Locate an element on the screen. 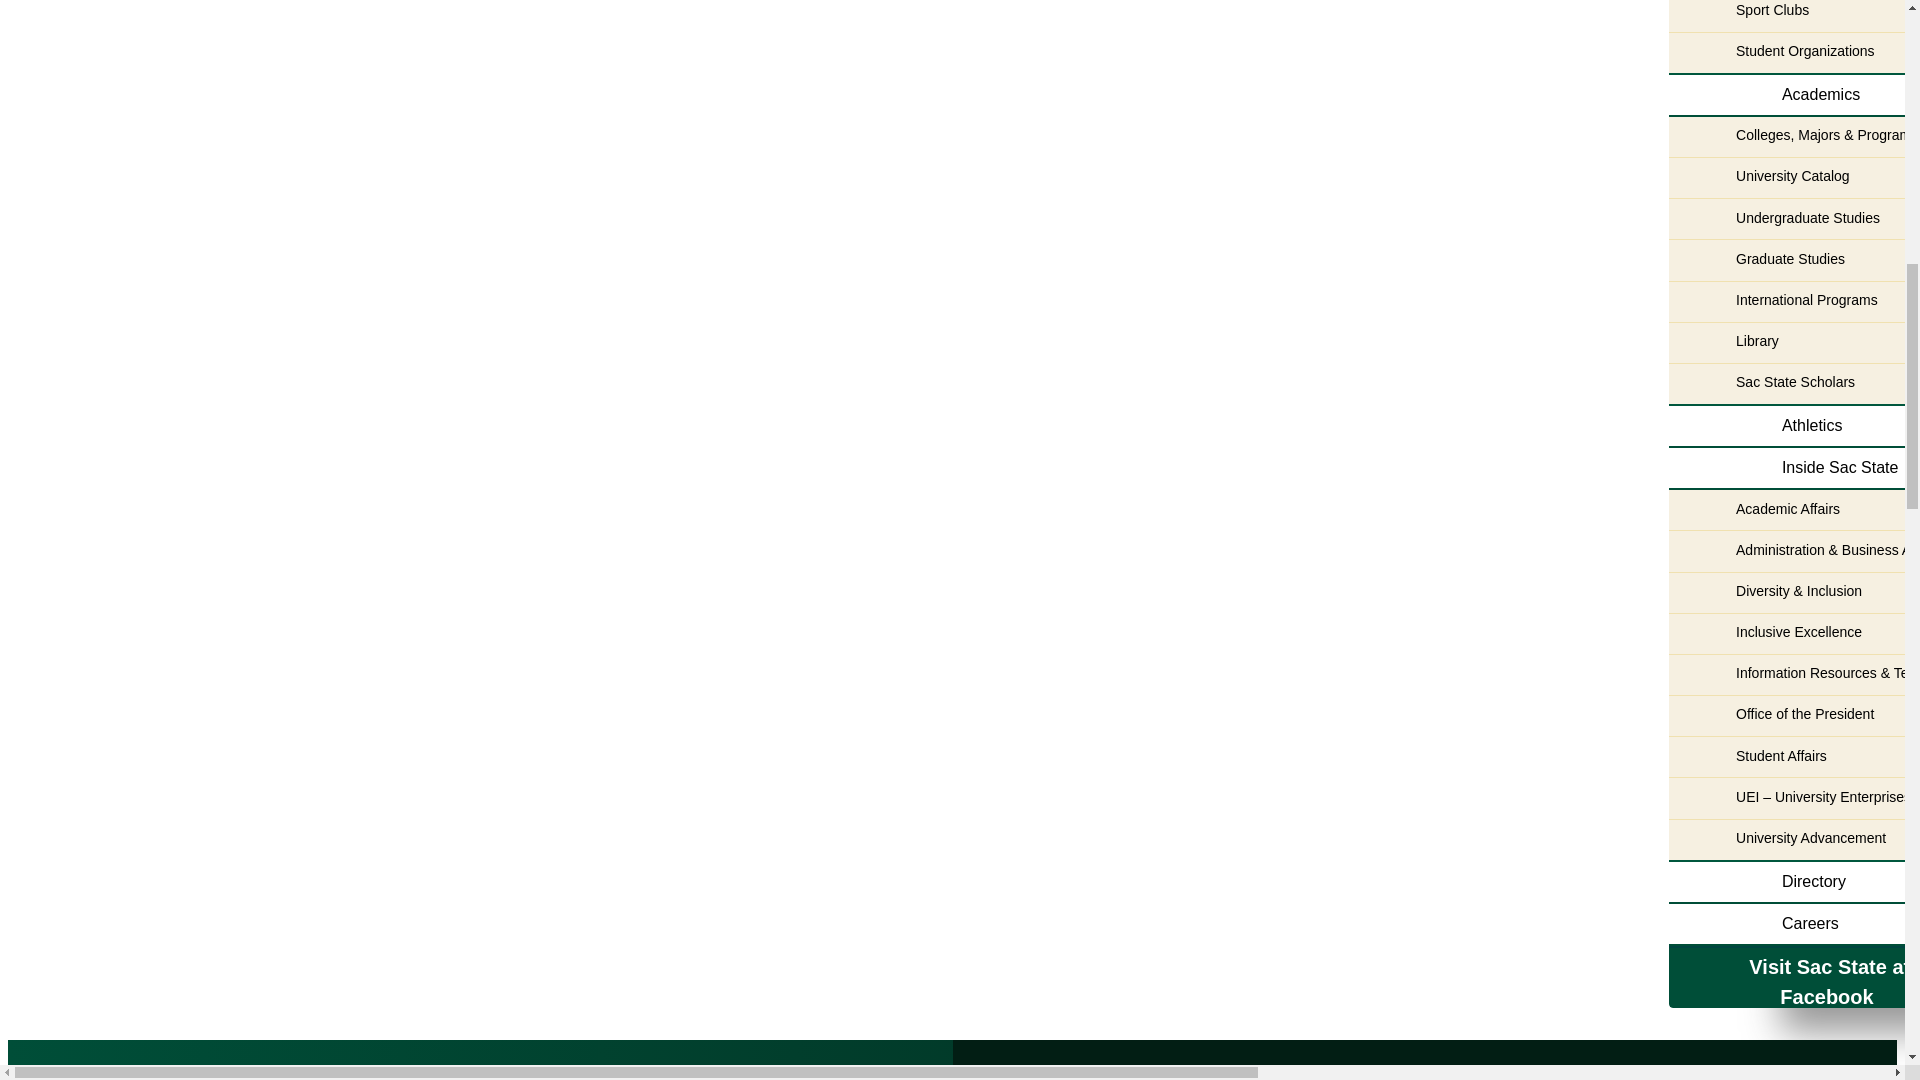  Graduate Studies is located at coordinates (1794, 259).